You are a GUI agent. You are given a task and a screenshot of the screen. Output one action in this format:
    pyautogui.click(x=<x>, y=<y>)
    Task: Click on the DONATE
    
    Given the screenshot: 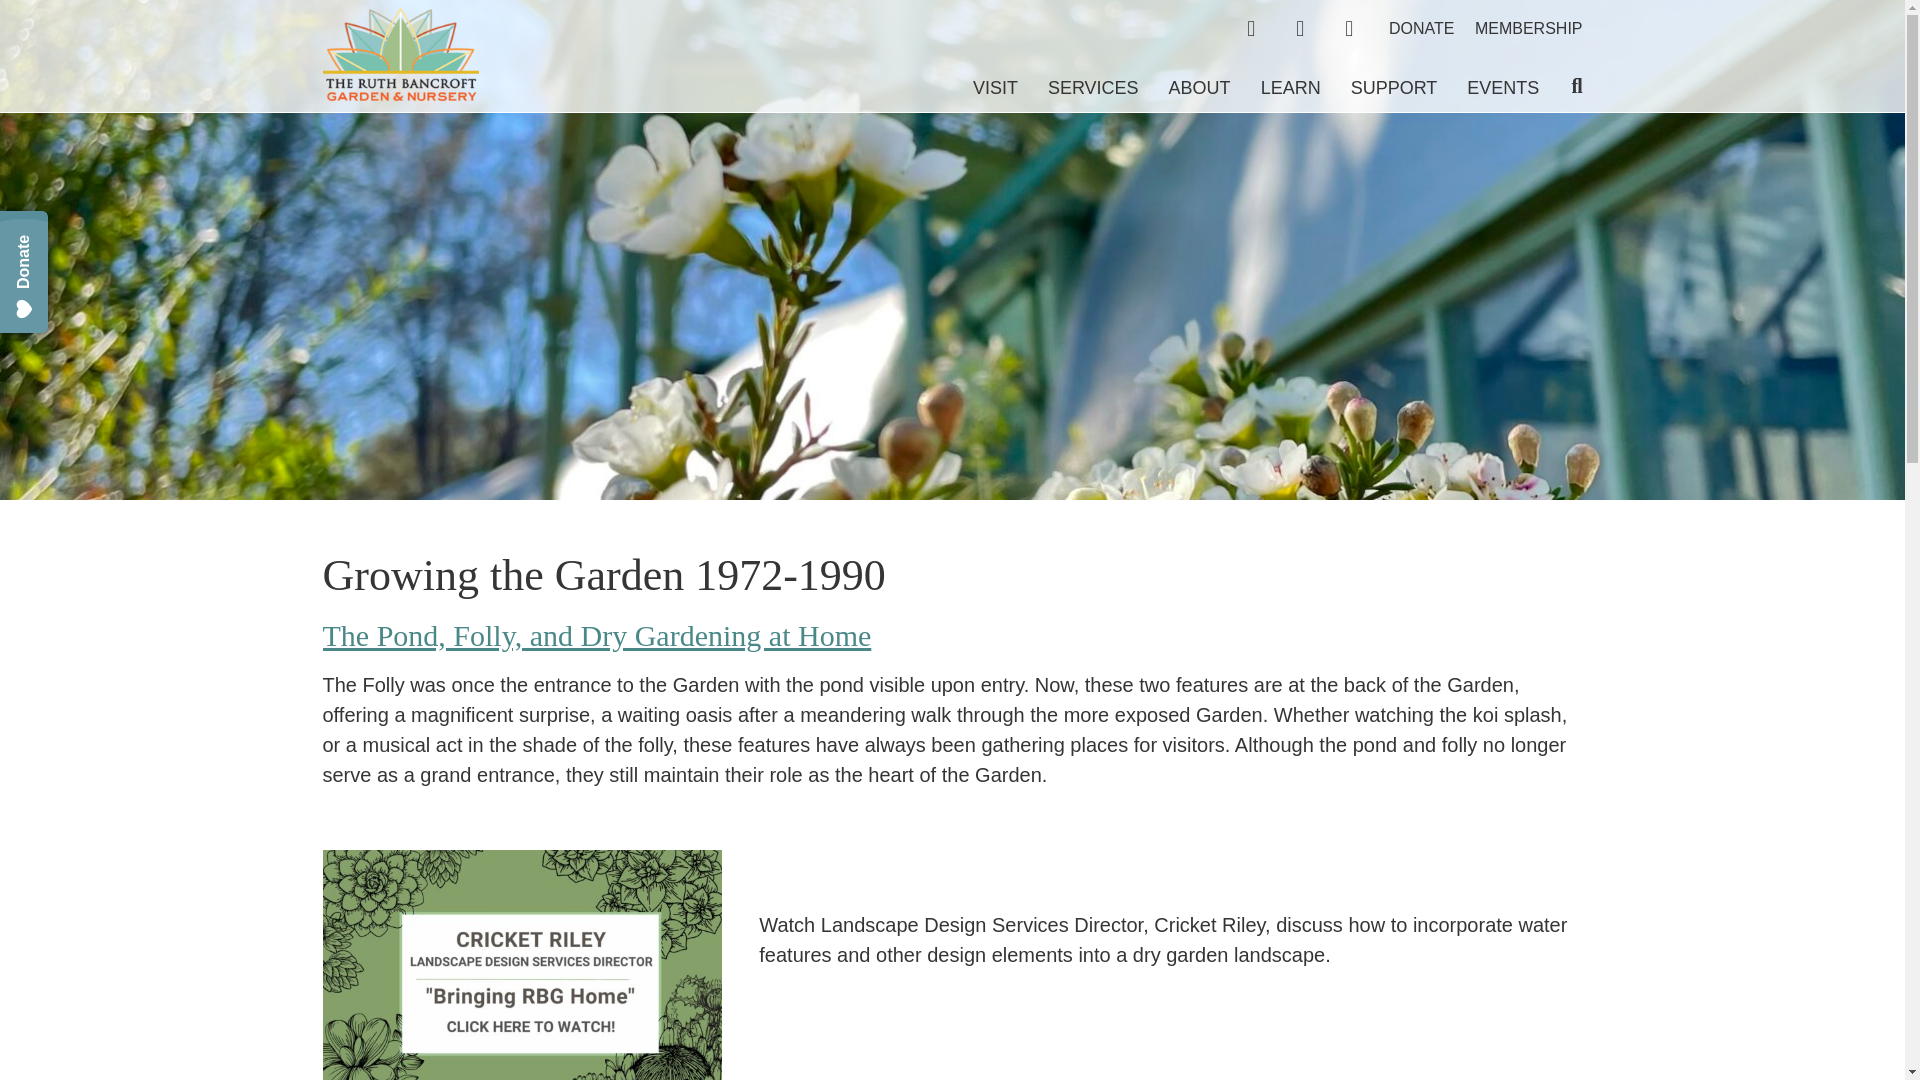 What is the action you would take?
    pyautogui.click(x=1420, y=28)
    